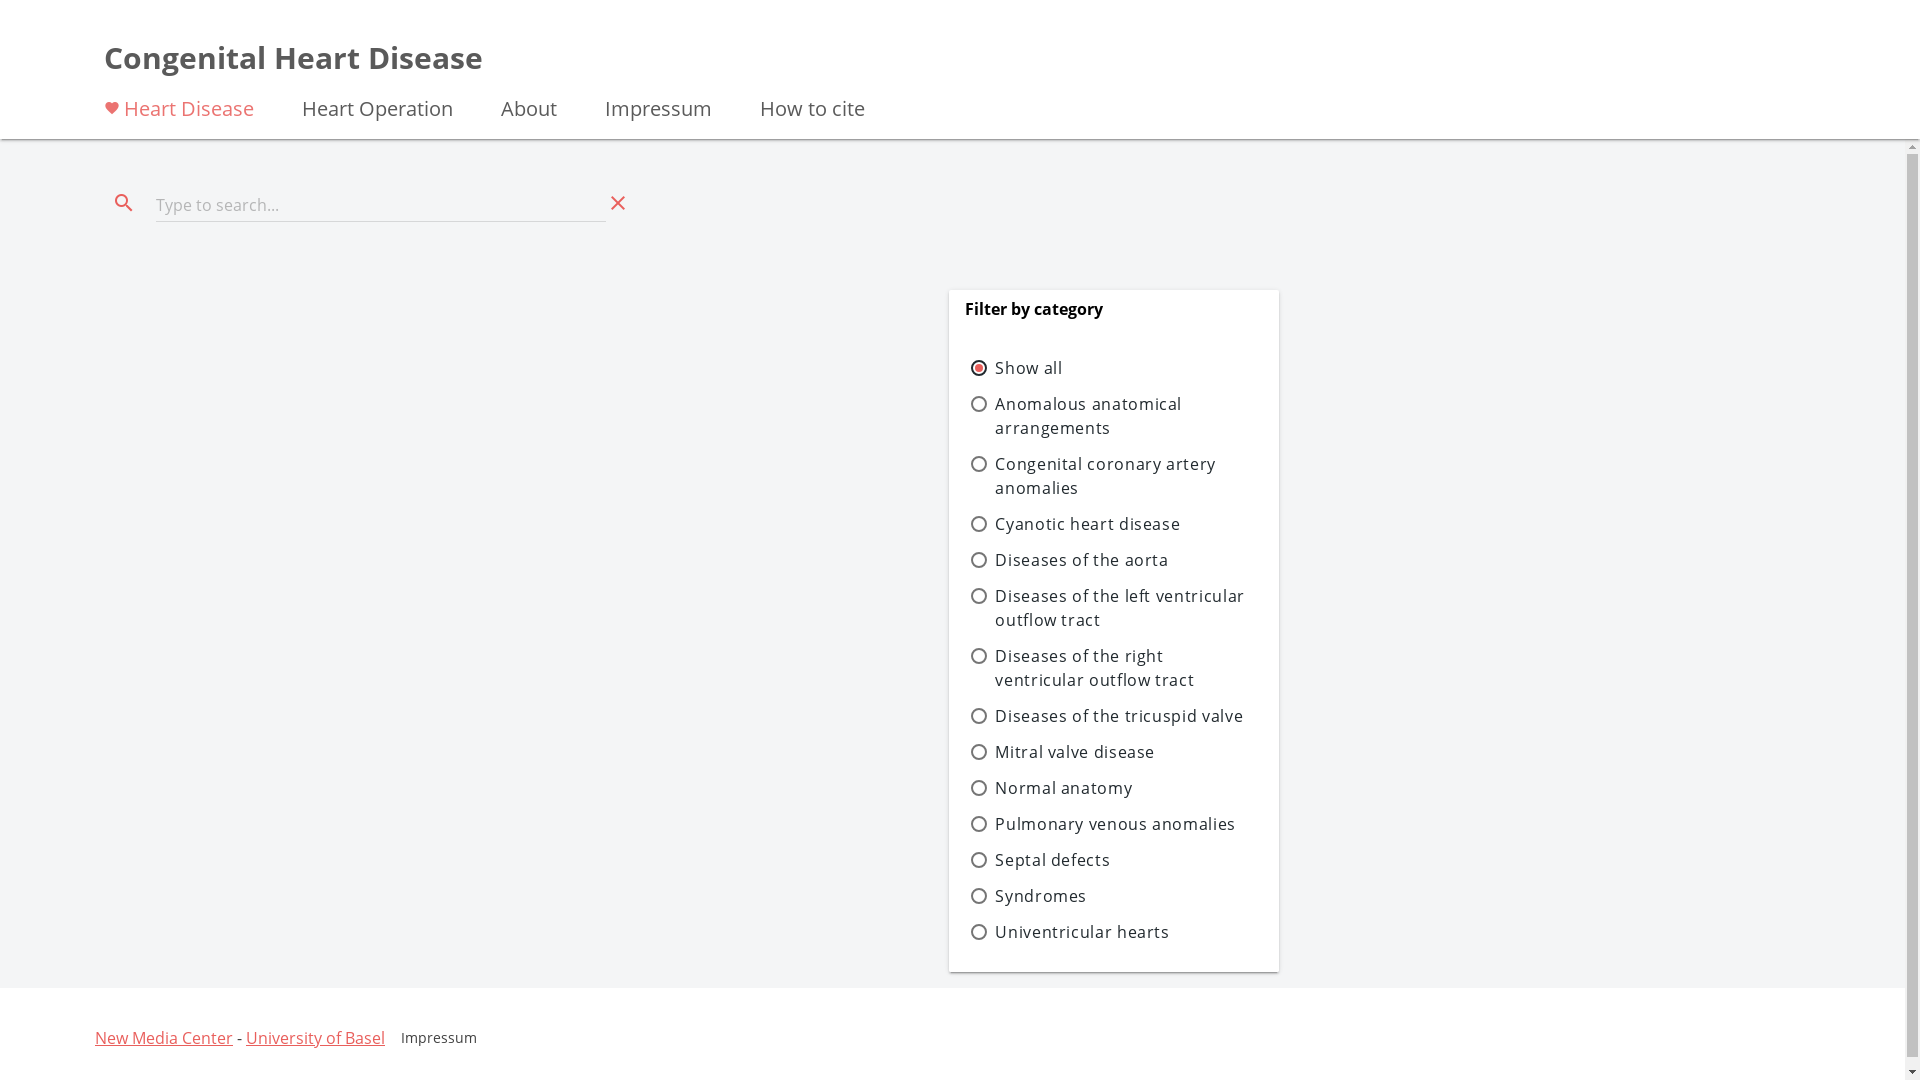 Image resolution: width=1920 pixels, height=1080 pixels. Describe the element at coordinates (315, 1038) in the screenshot. I see `University of Basel` at that location.